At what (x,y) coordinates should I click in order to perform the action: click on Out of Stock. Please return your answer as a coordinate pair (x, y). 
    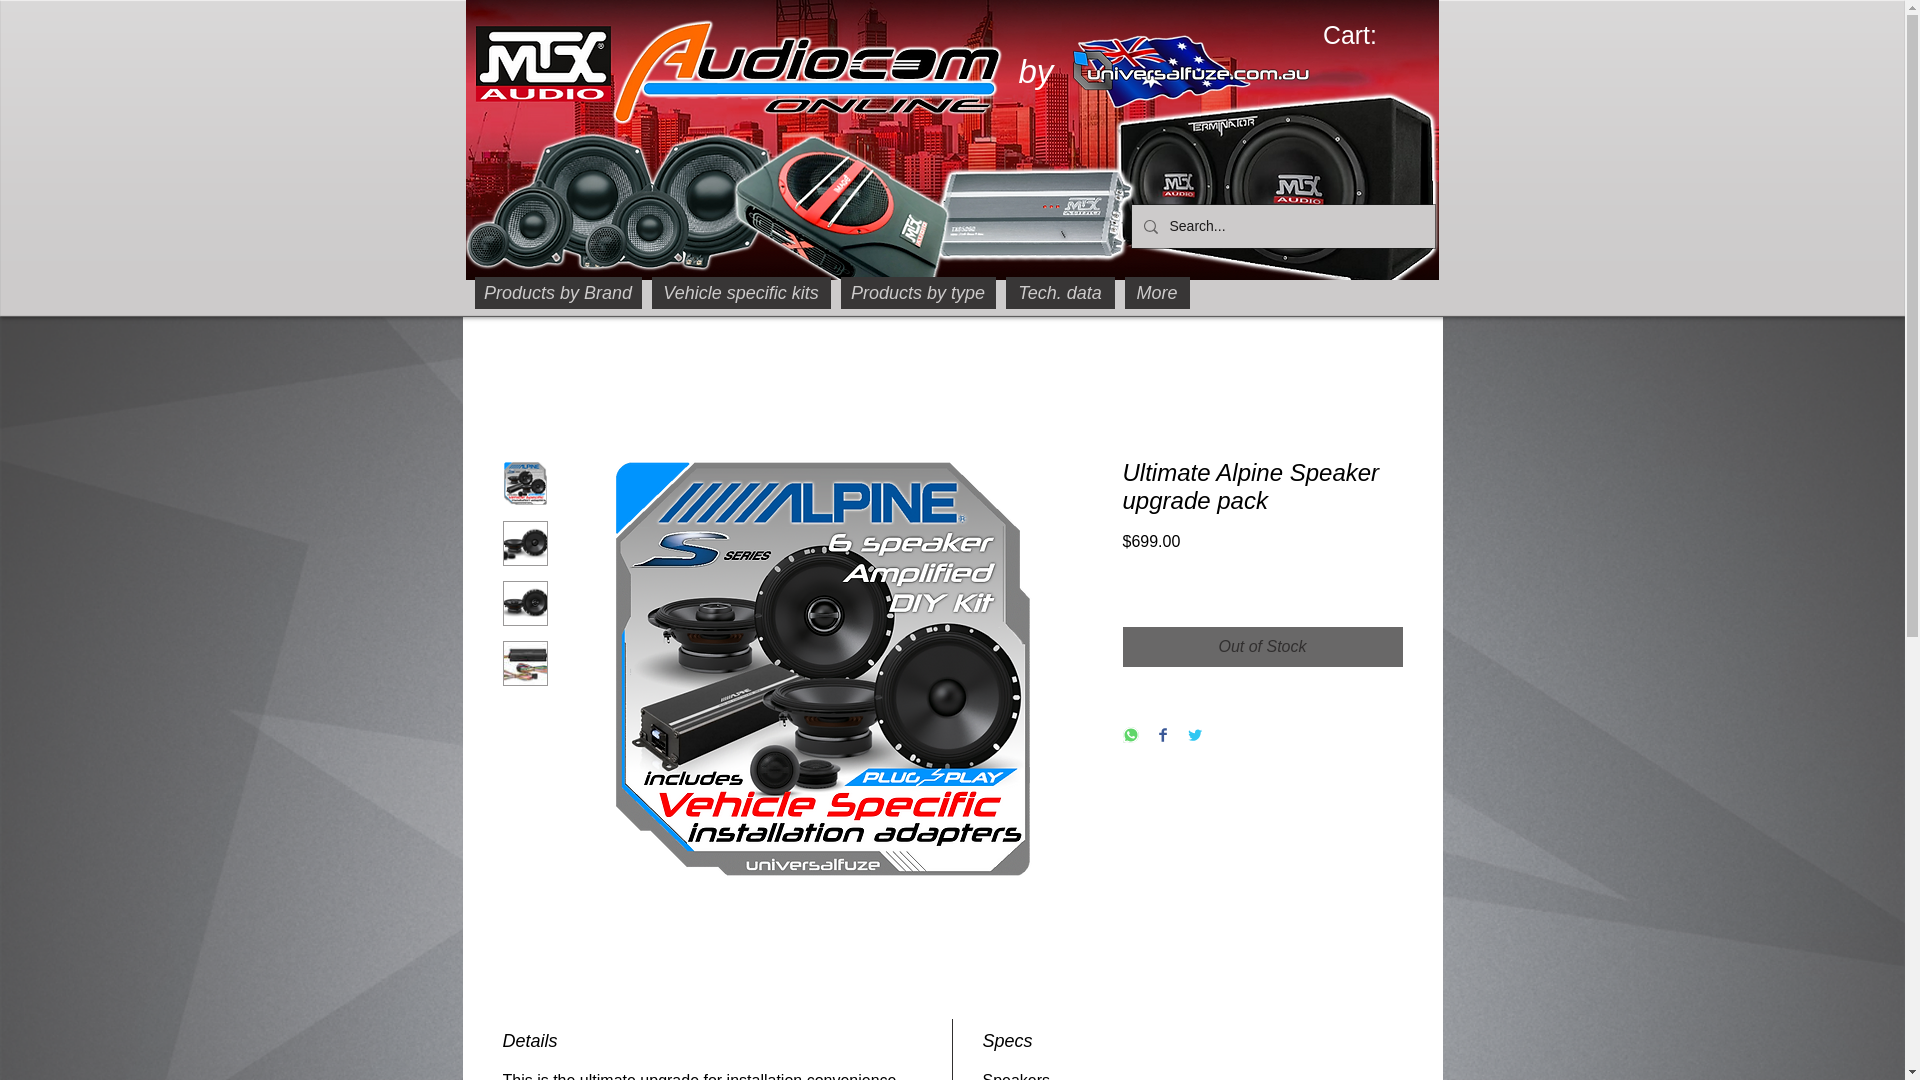
    Looking at the image, I should click on (1261, 647).